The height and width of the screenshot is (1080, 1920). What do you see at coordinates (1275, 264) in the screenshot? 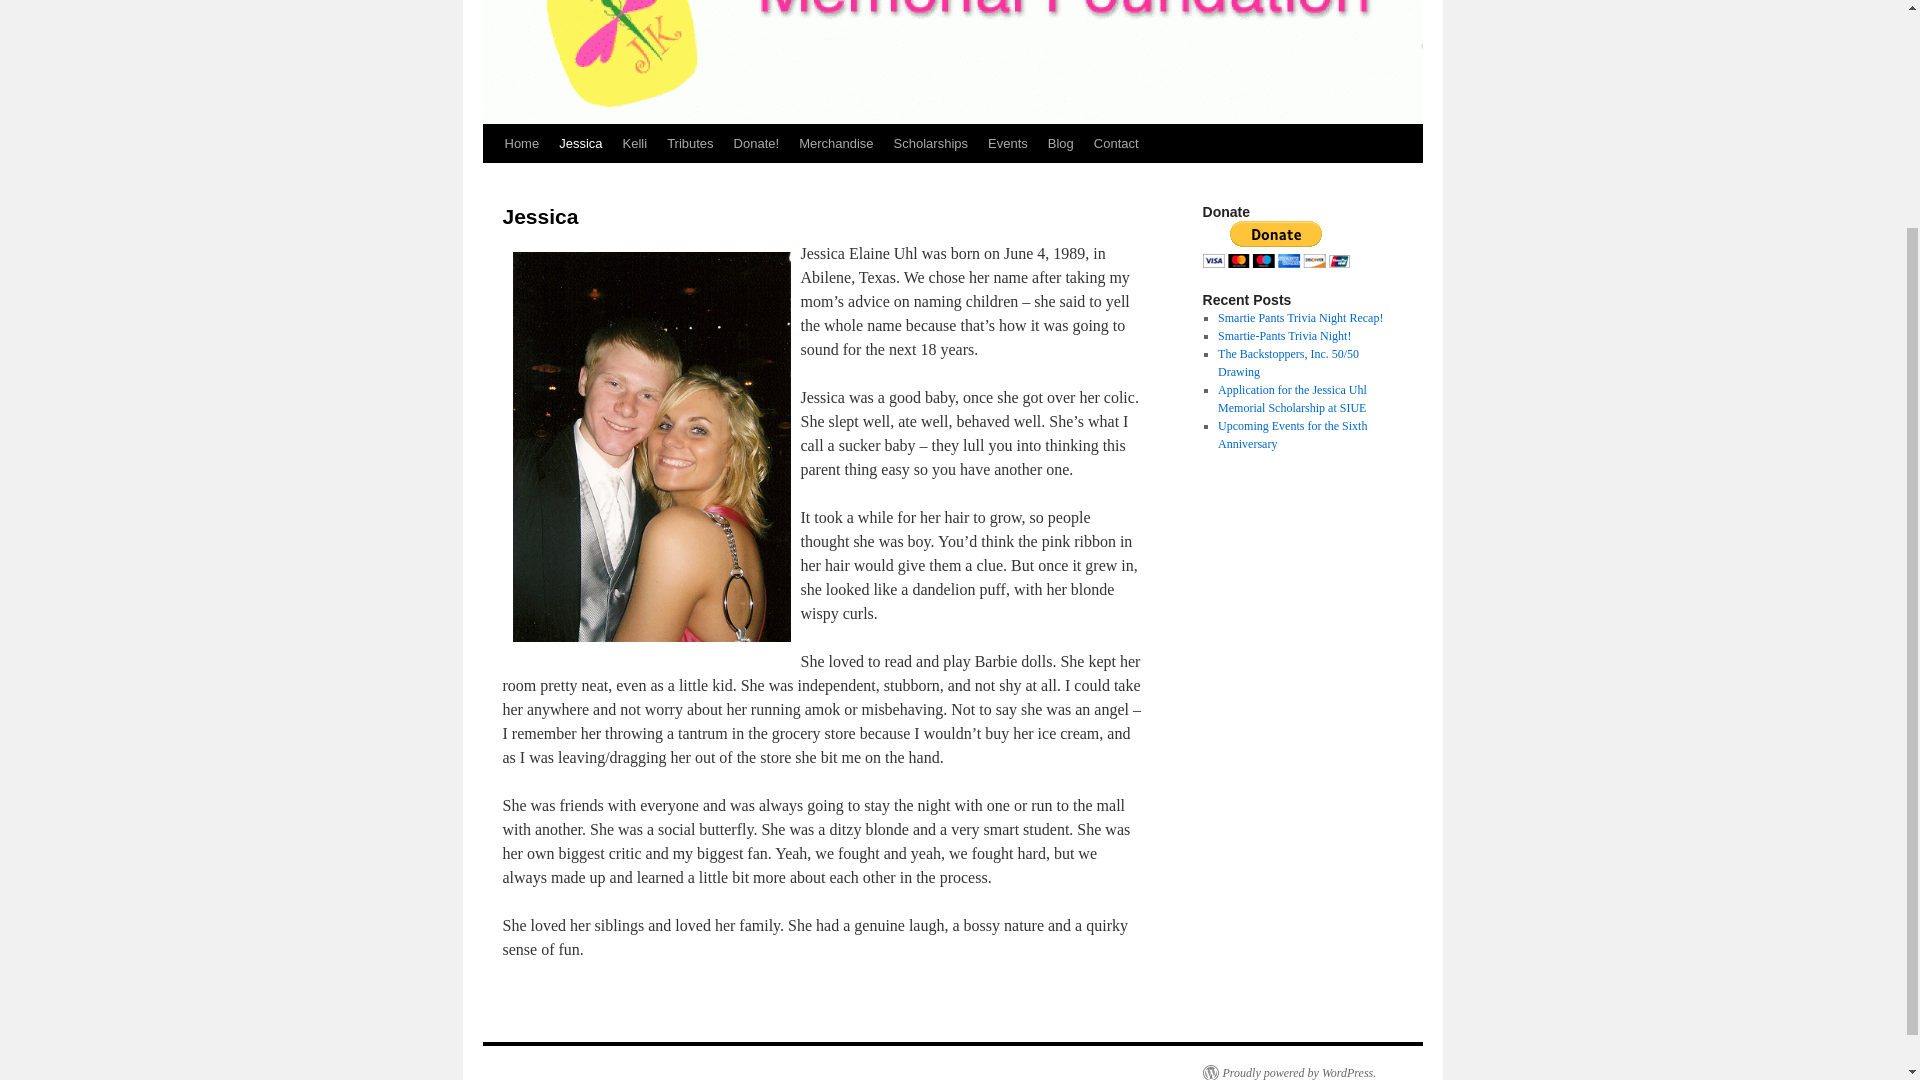
I see `Donation` at bounding box center [1275, 264].